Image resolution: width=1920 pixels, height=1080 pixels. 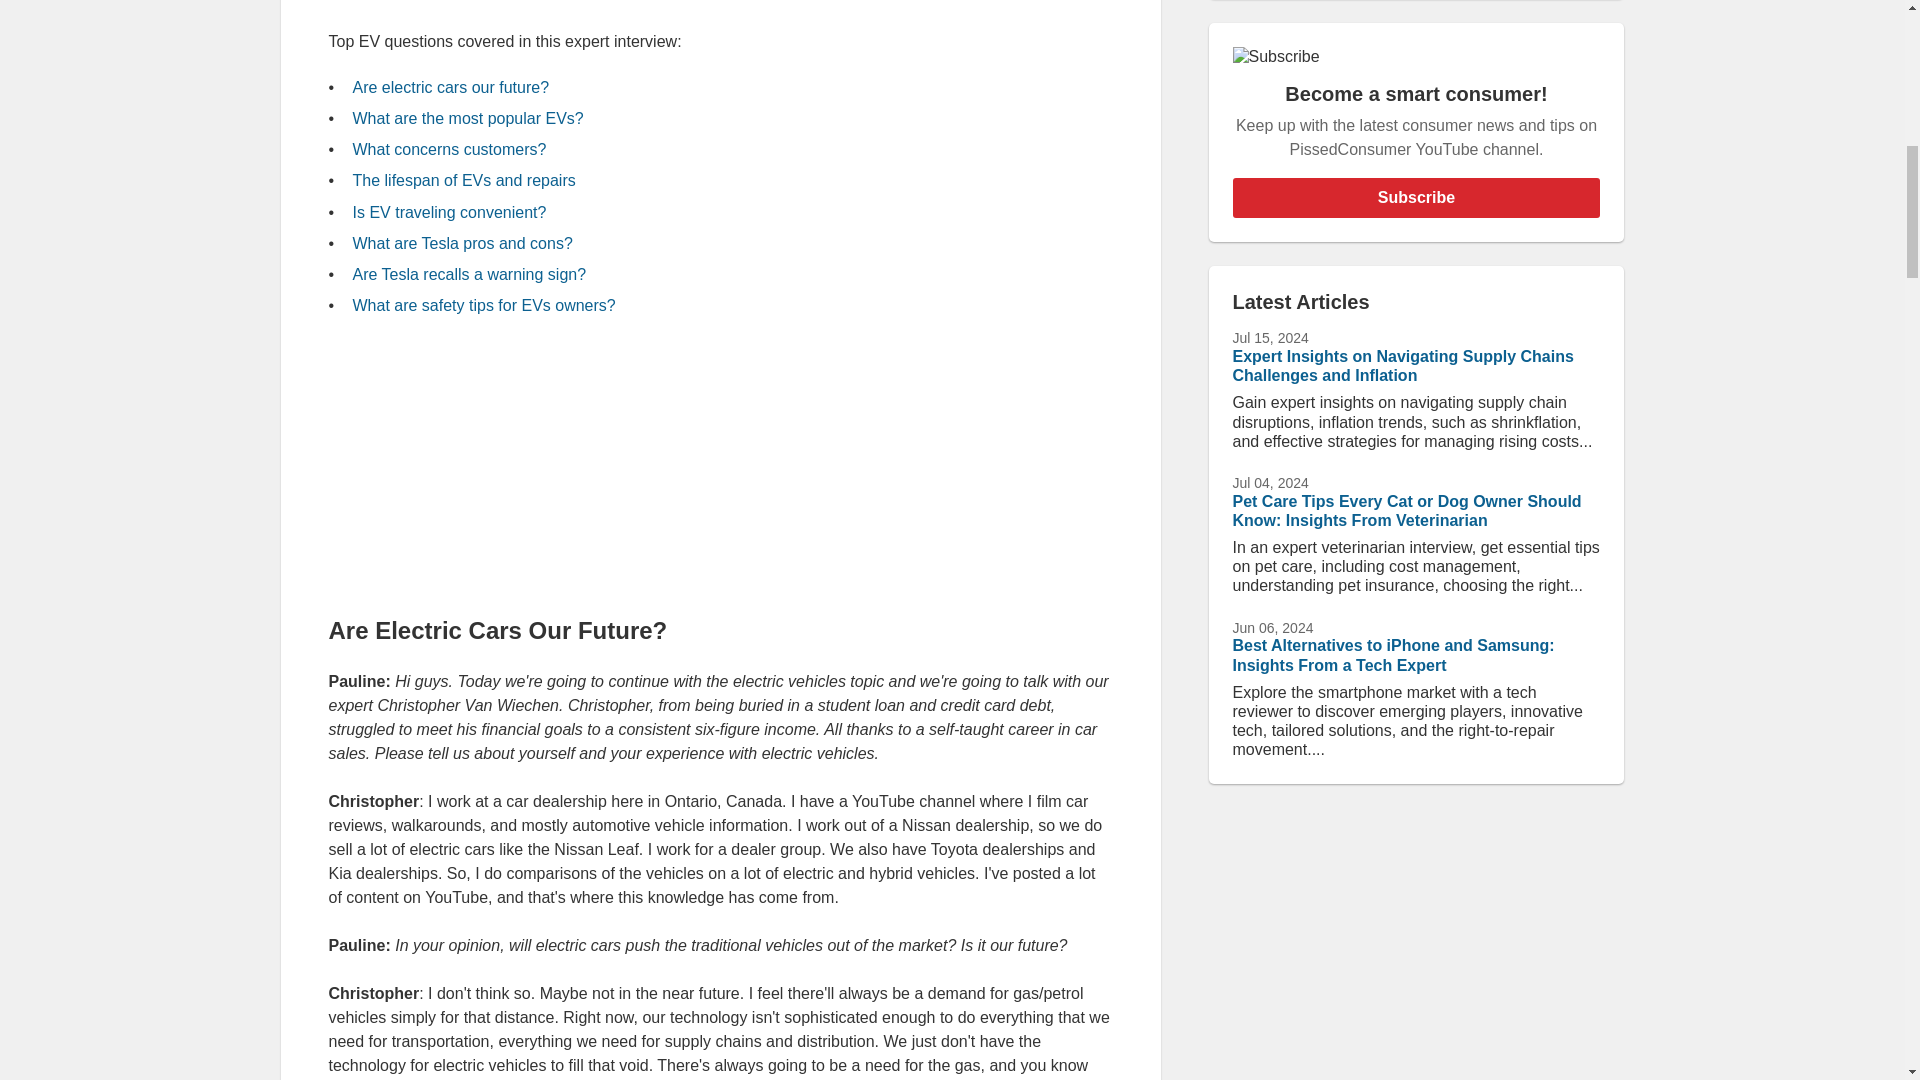 What do you see at coordinates (467, 118) in the screenshot?
I see `What are the most popular EVs?` at bounding box center [467, 118].